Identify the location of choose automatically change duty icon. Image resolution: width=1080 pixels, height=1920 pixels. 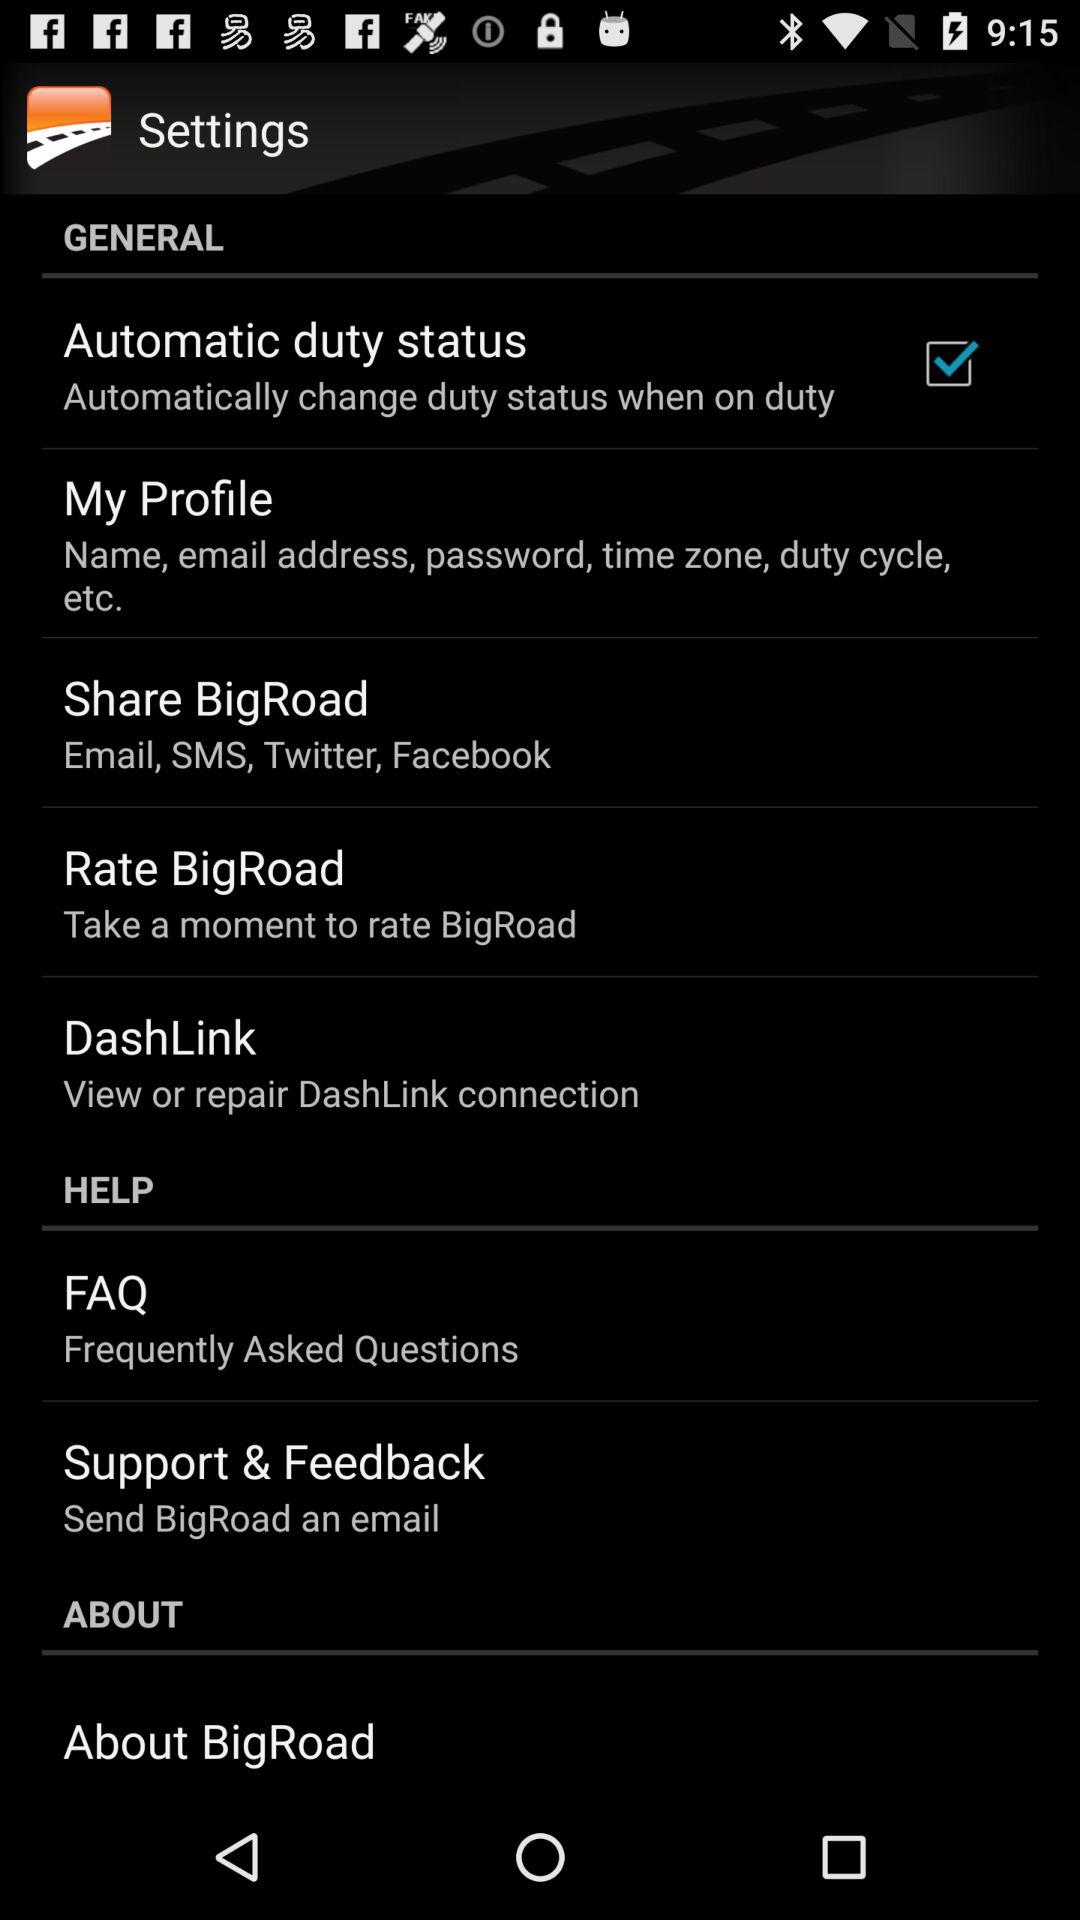
(448, 395).